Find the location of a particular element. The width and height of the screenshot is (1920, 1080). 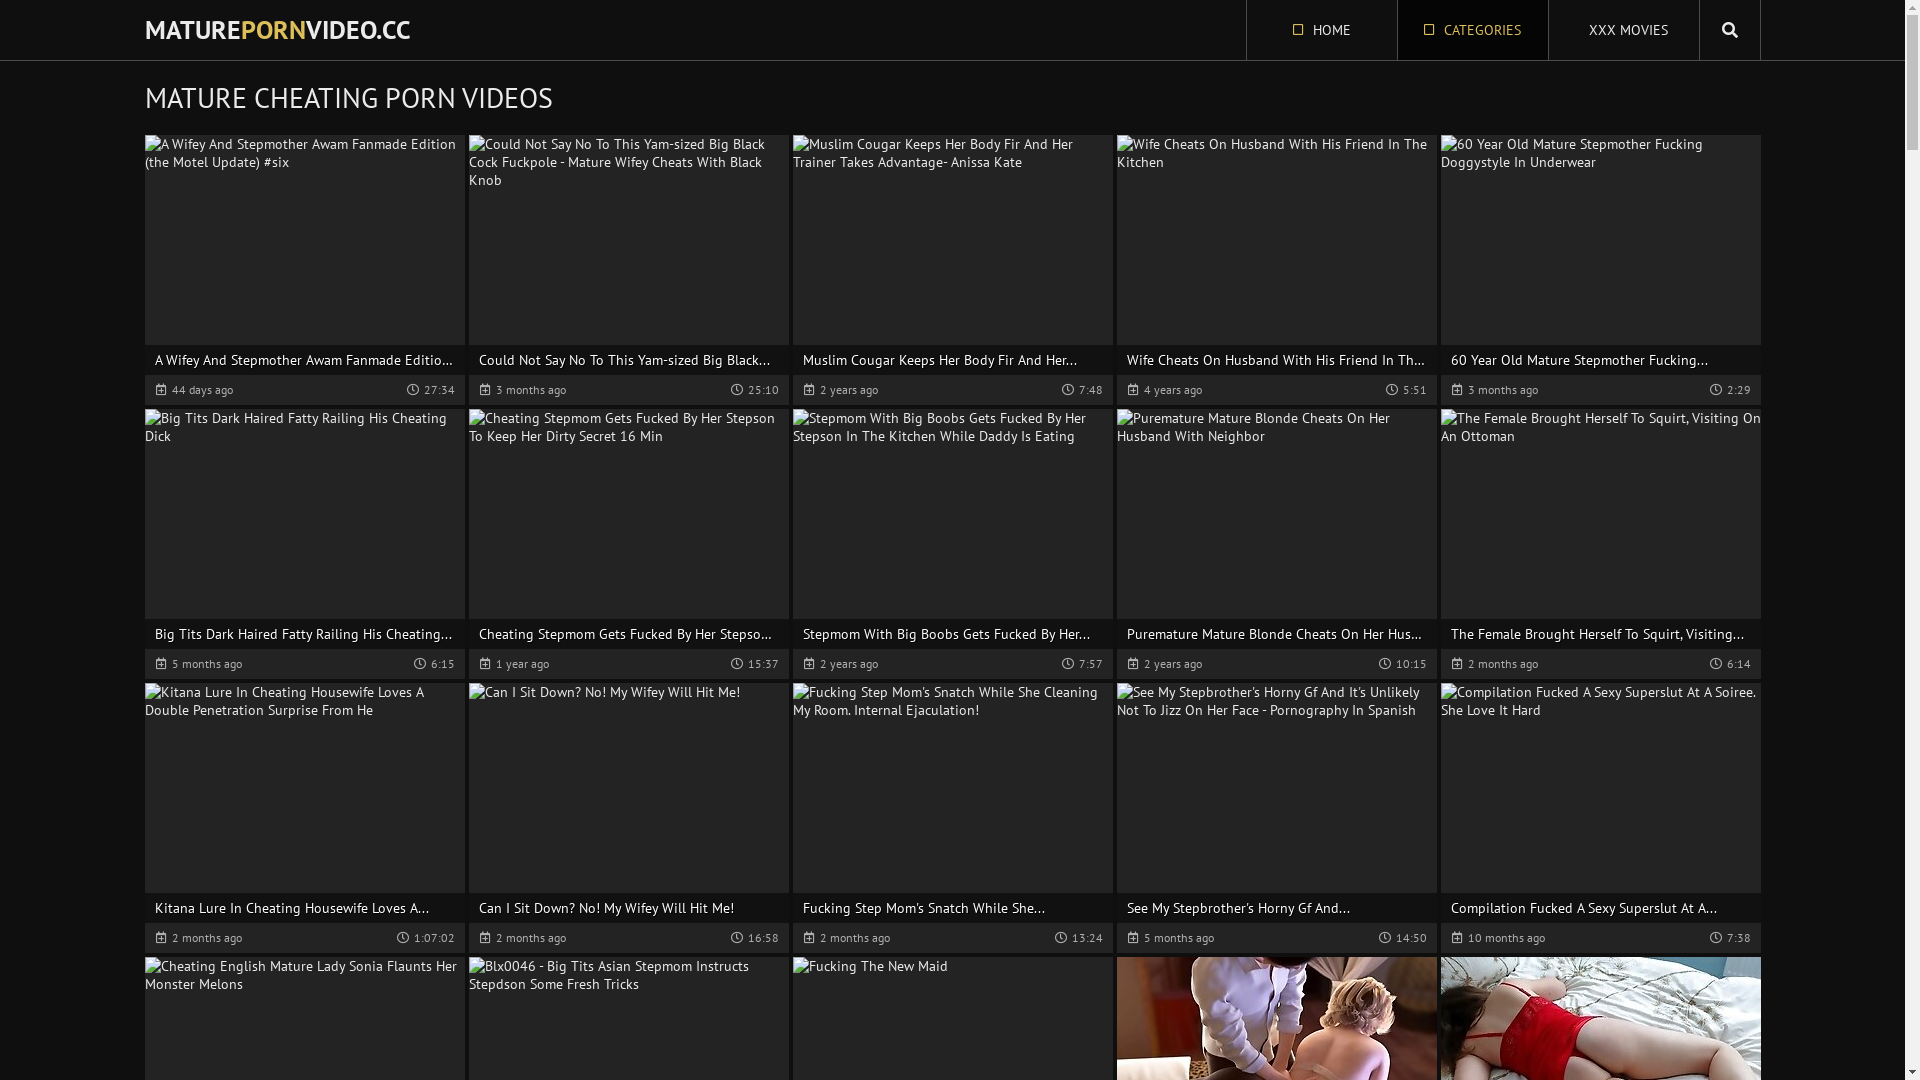

CATEGORIES is located at coordinates (1473, 30).